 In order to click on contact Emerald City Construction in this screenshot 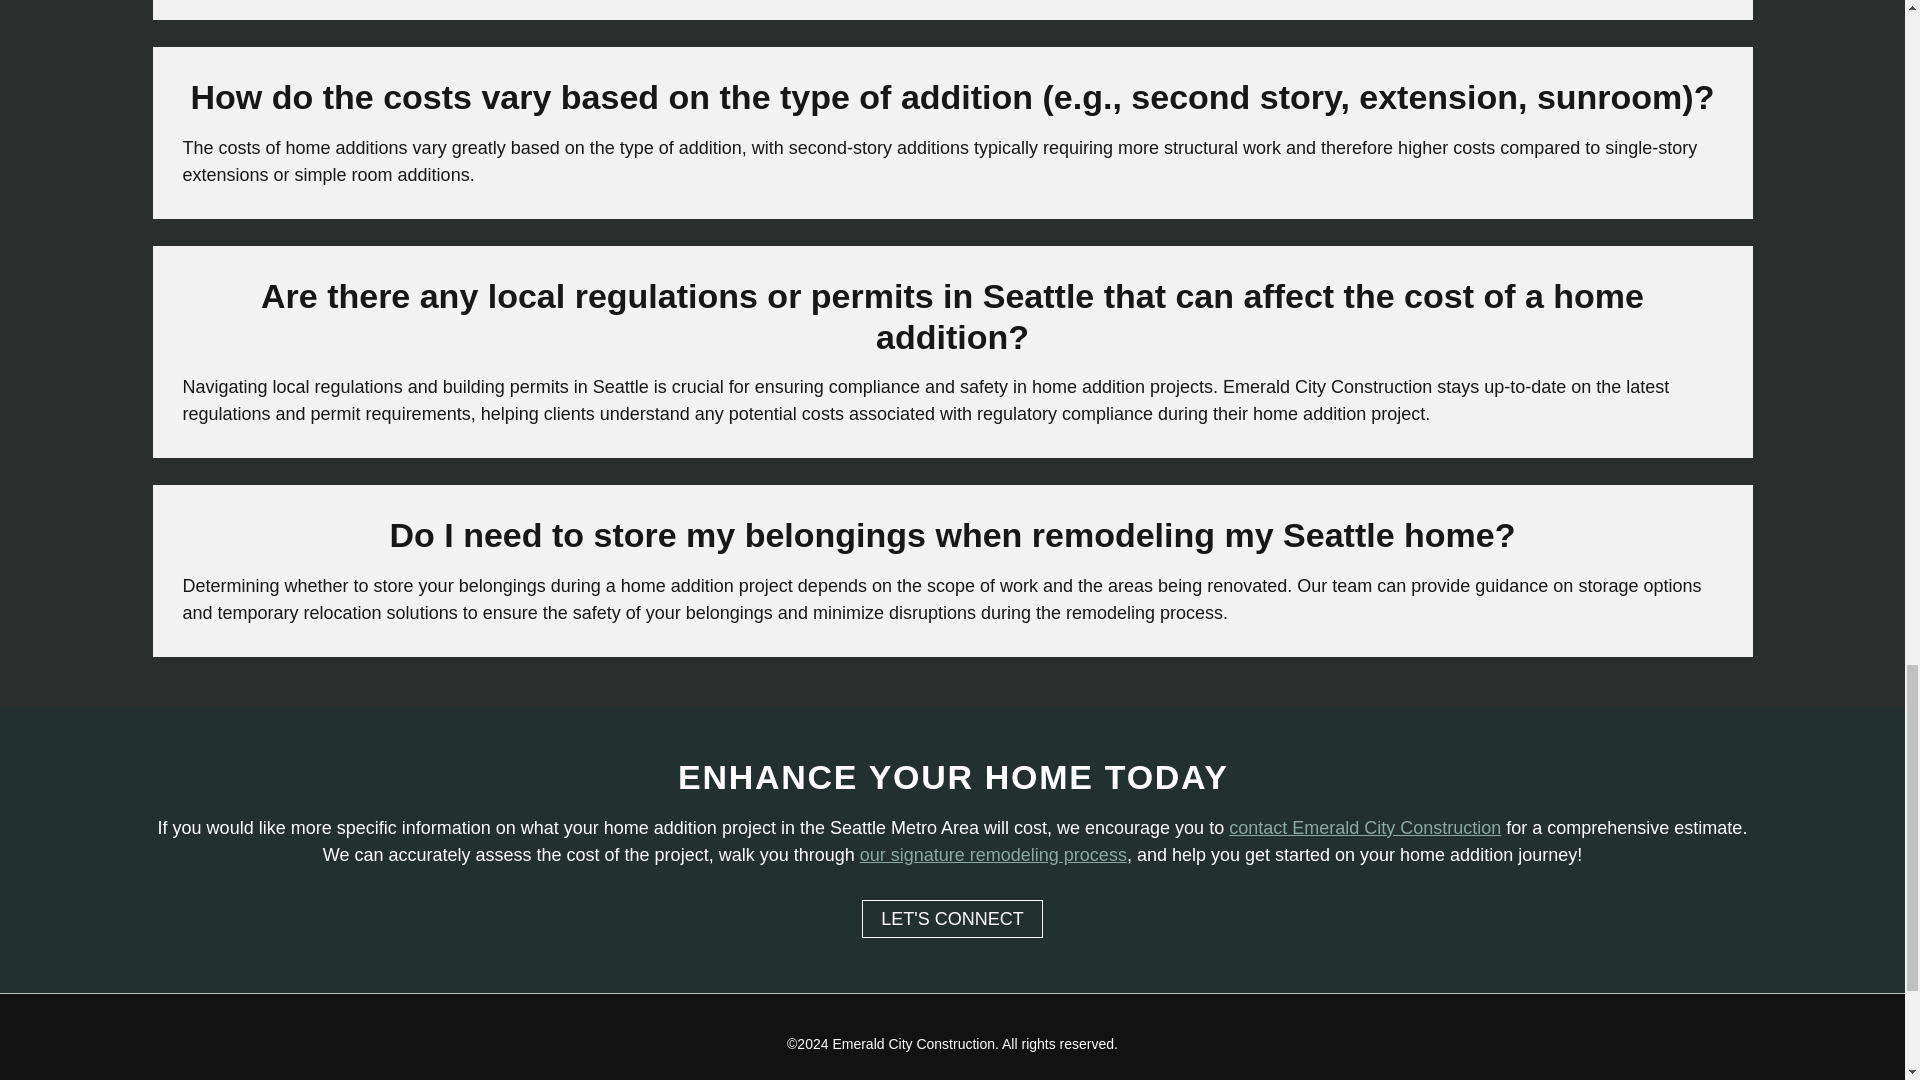, I will do `click(1364, 828)`.